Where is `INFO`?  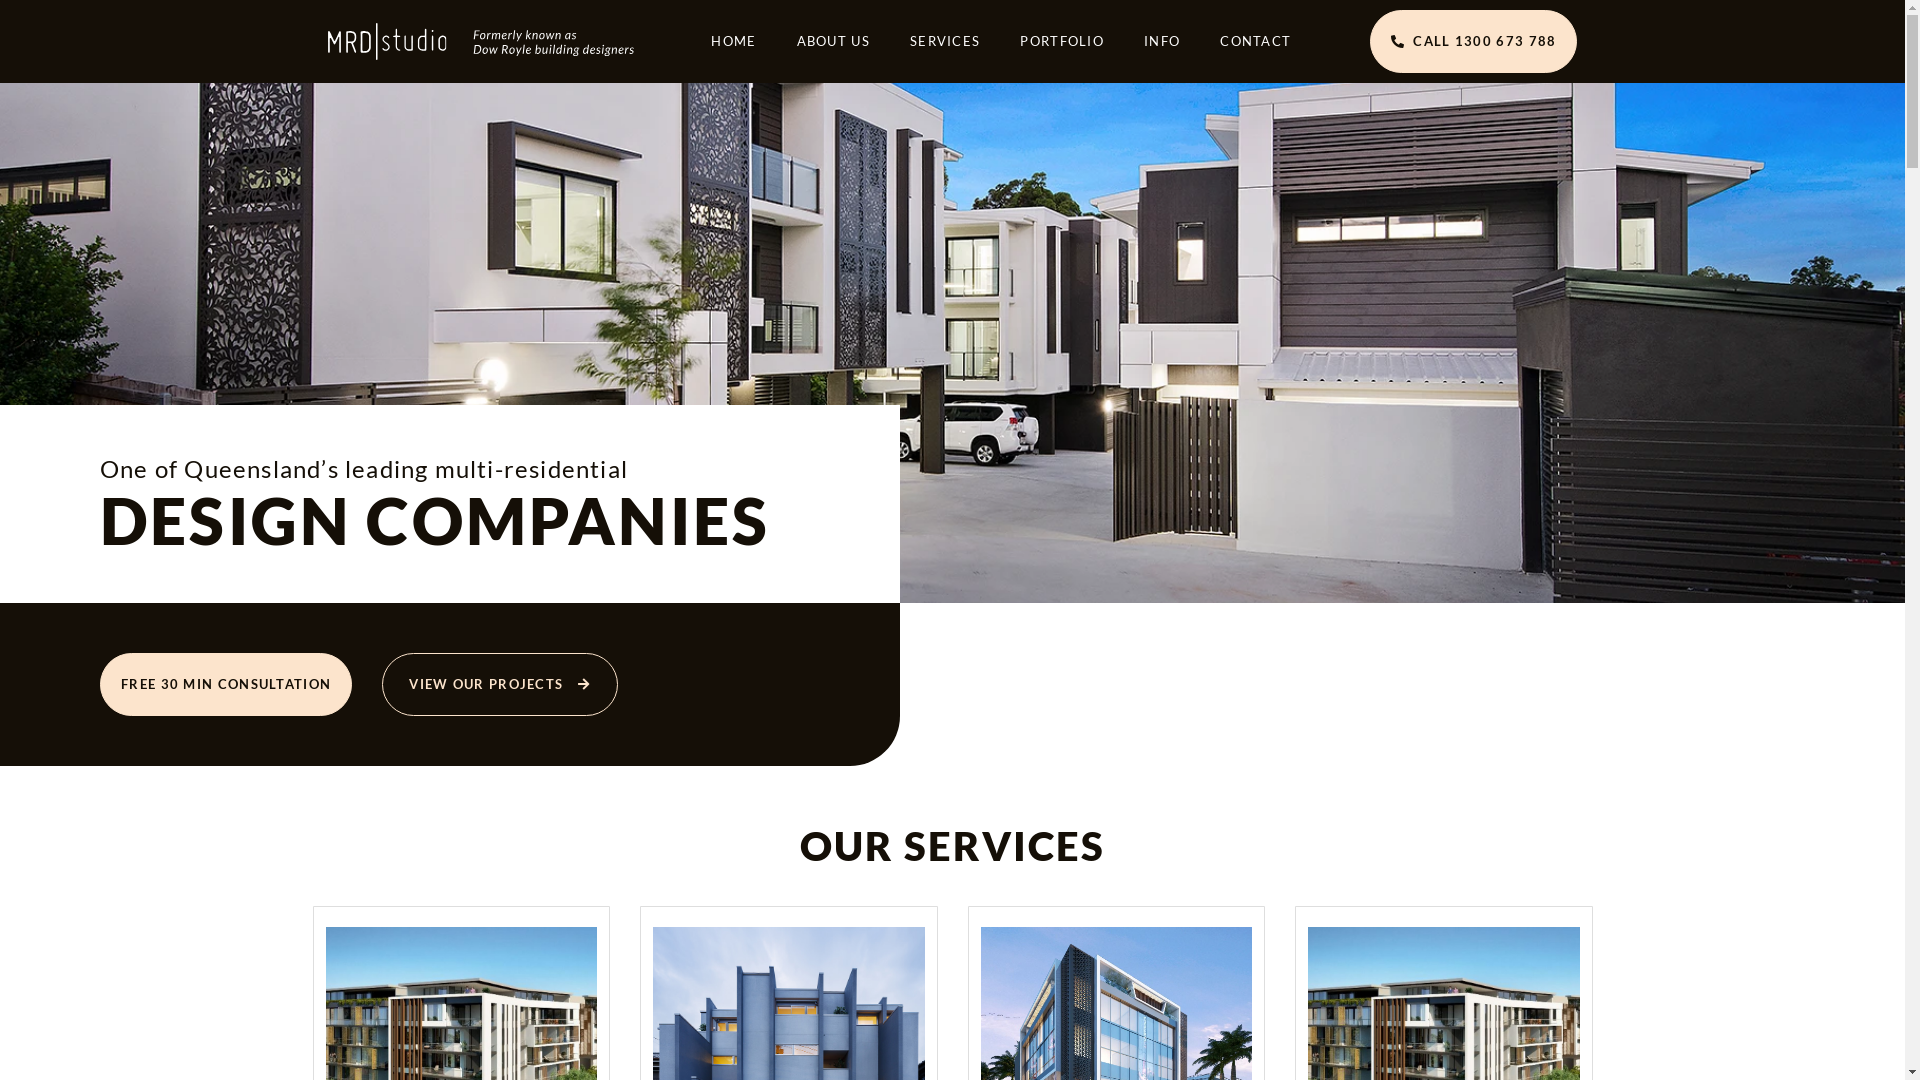
INFO is located at coordinates (1162, 41).